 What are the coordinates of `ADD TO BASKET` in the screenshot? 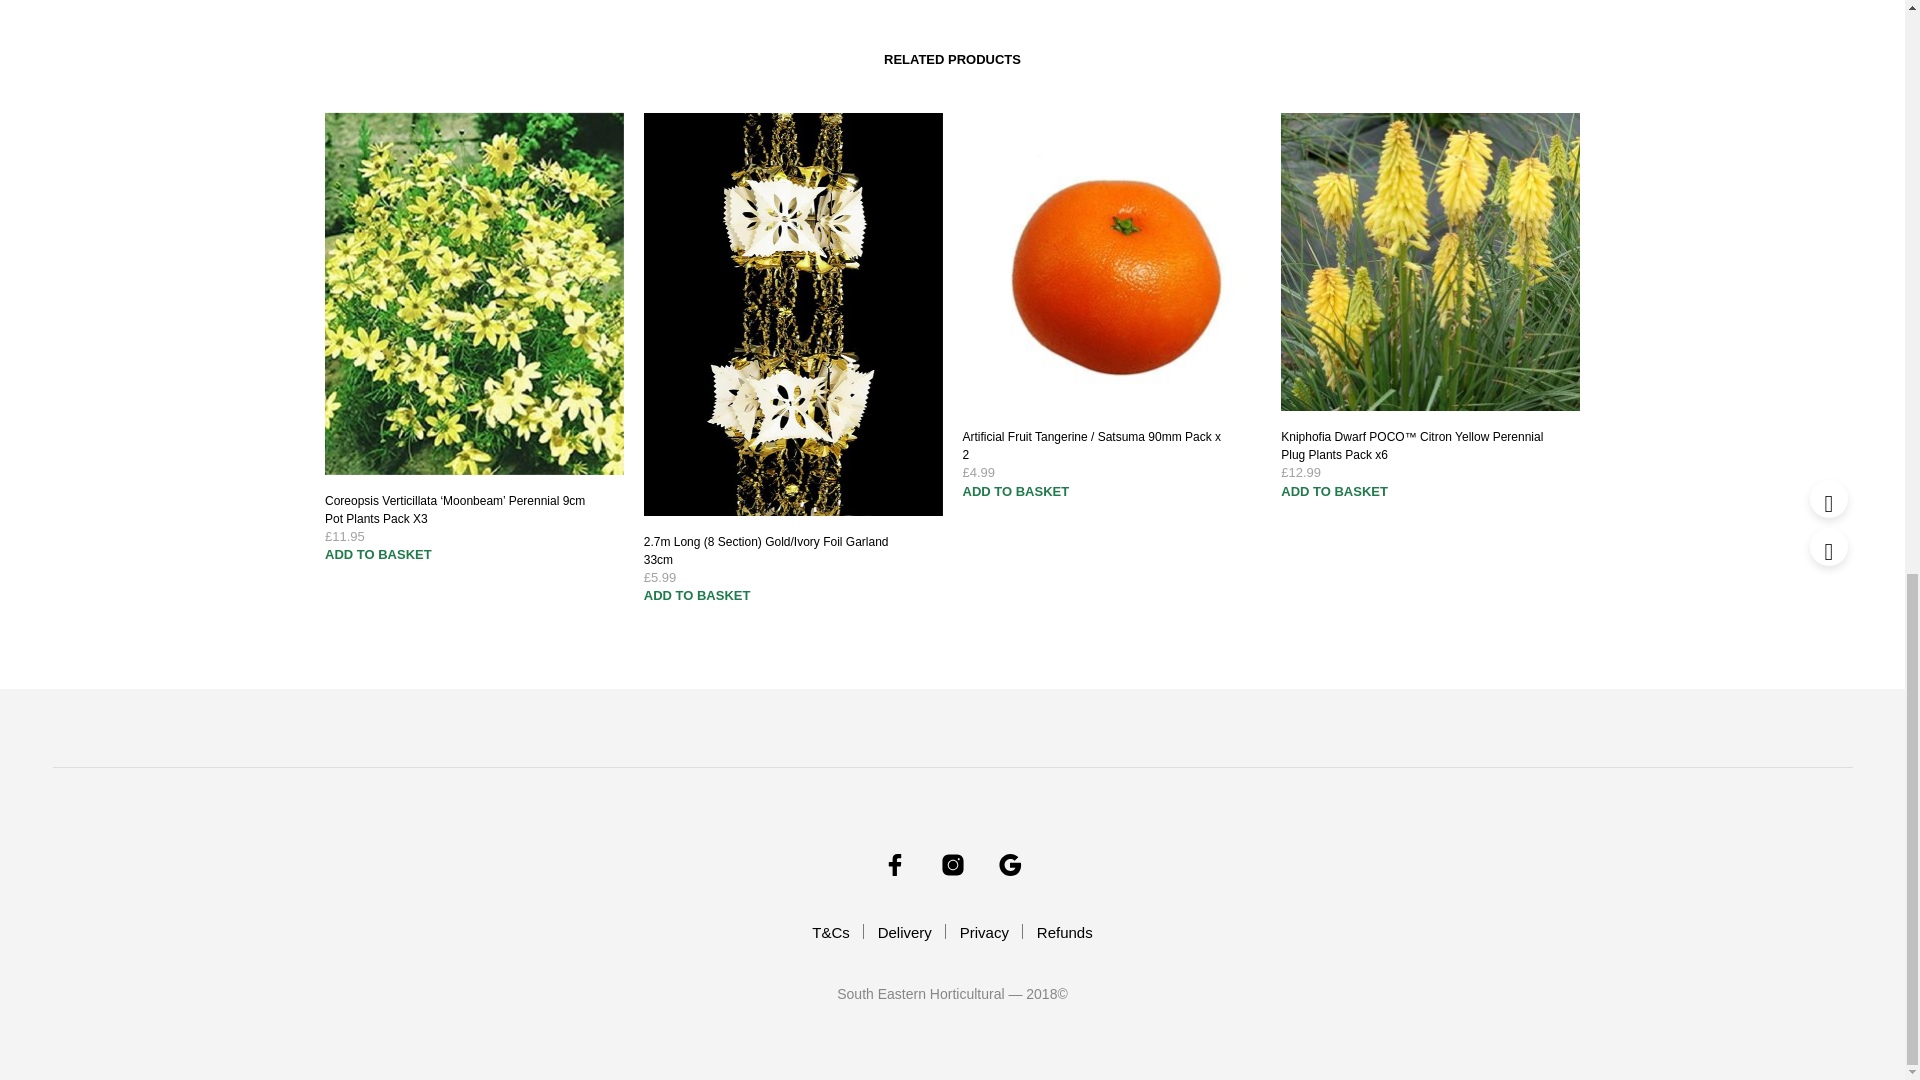 It's located at (1015, 489).